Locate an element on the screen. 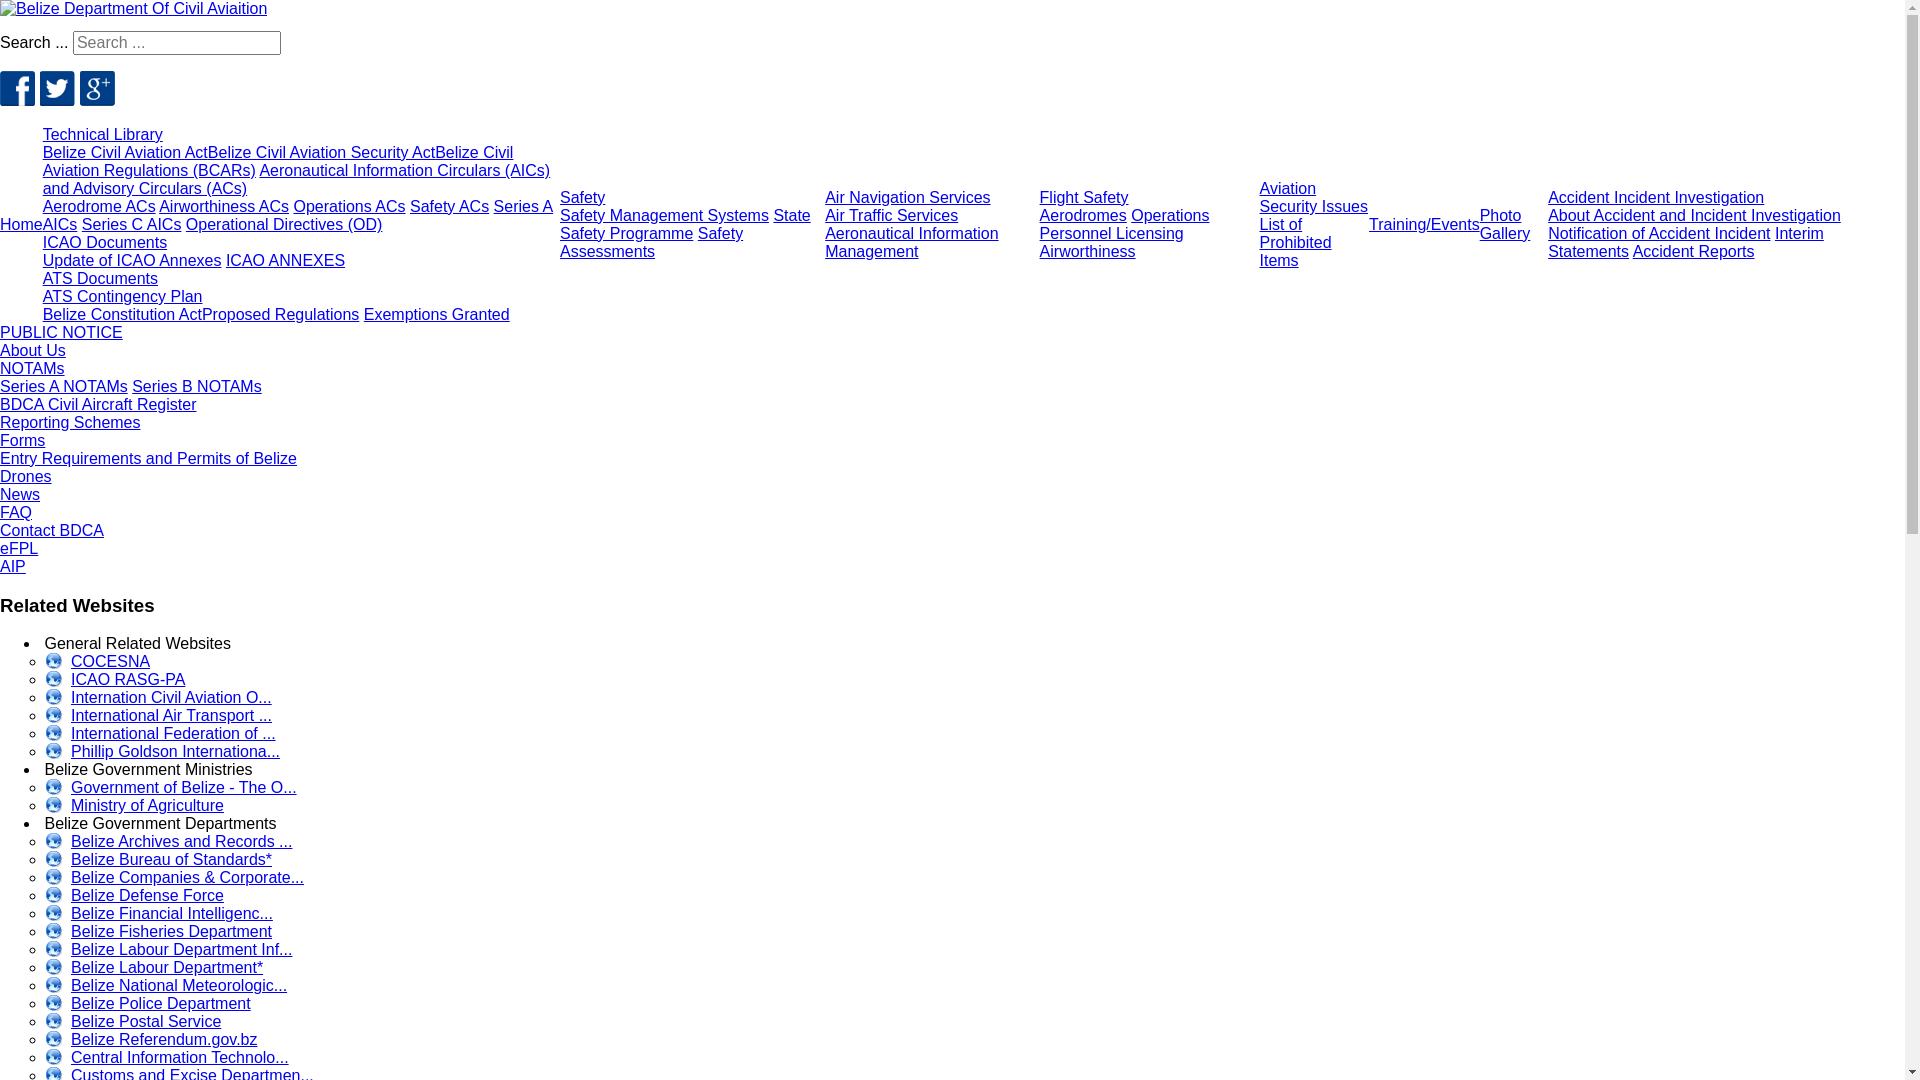  Air Navigation Services is located at coordinates (908, 198).